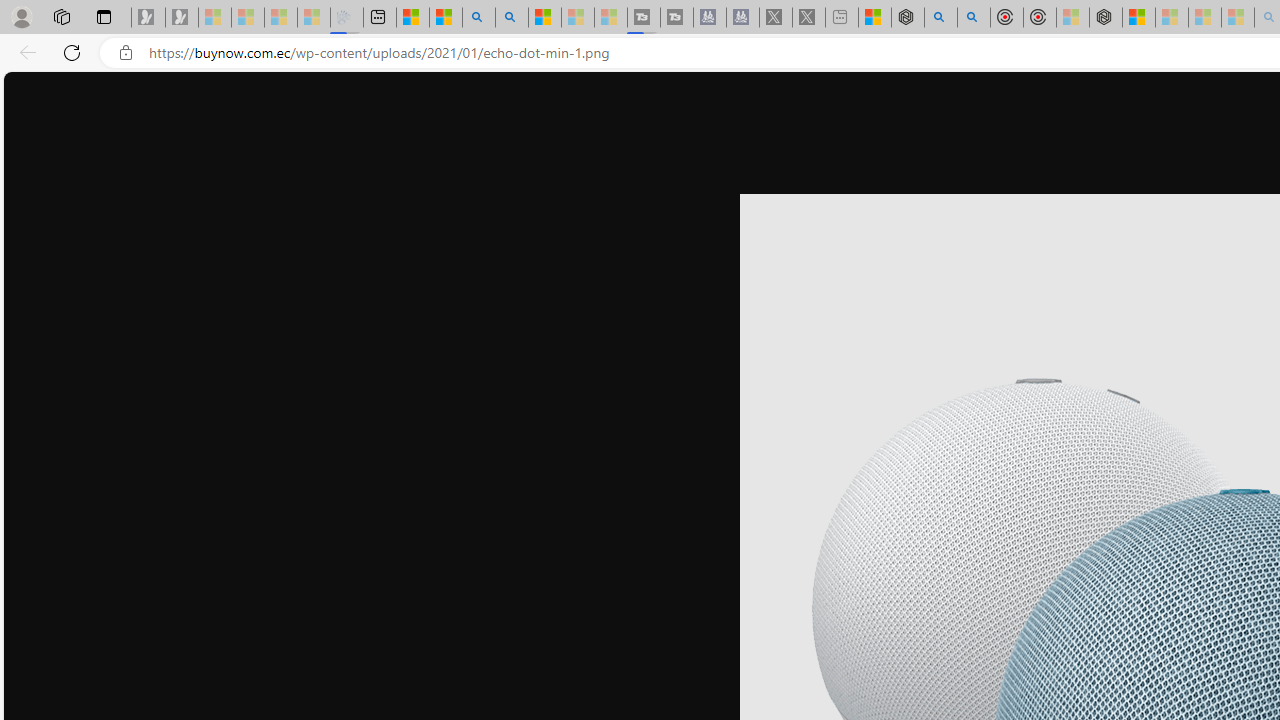 Image resolution: width=1280 pixels, height=720 pixels. What do you see at coordinates (874, 18) in the screenshot?
I see `Wildlife - MSN` at bounding box center [874, 18].